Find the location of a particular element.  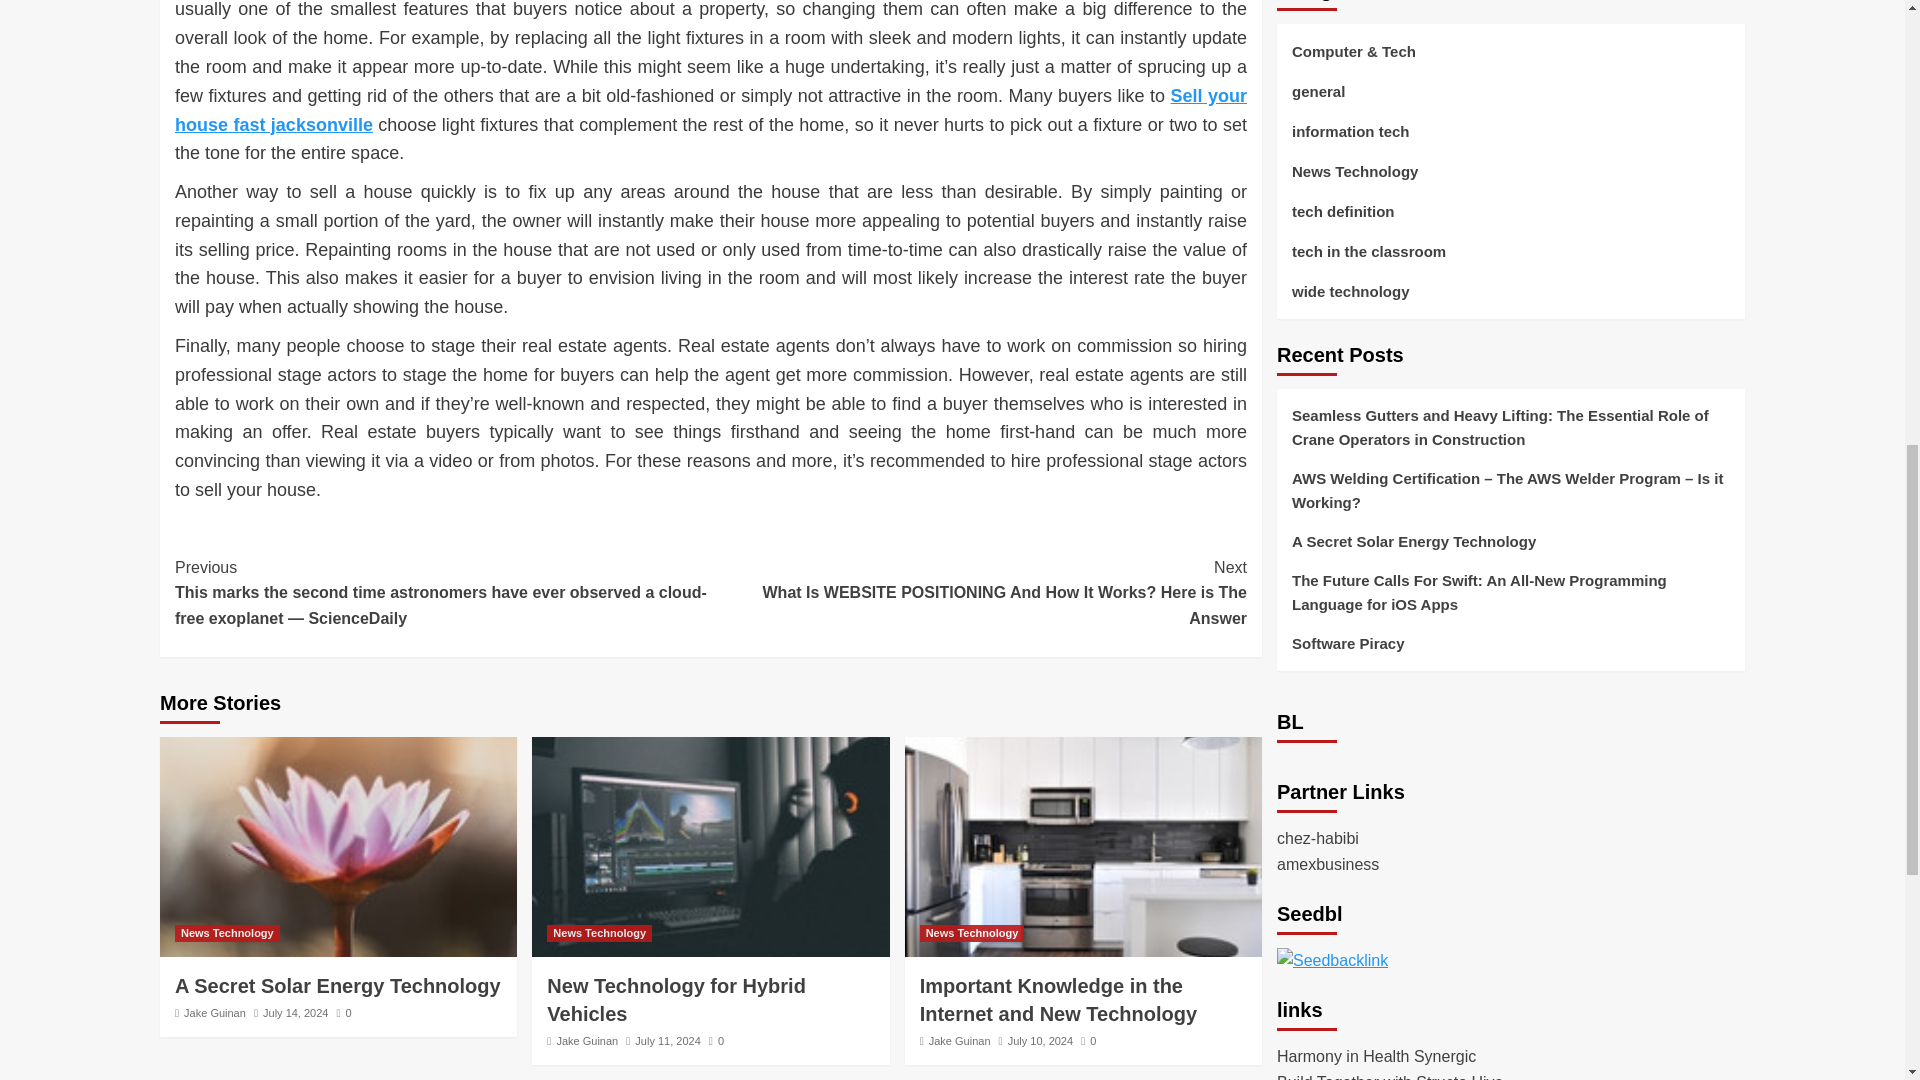

Sell your house fast jacksonville is located at coordinates (710, 110).